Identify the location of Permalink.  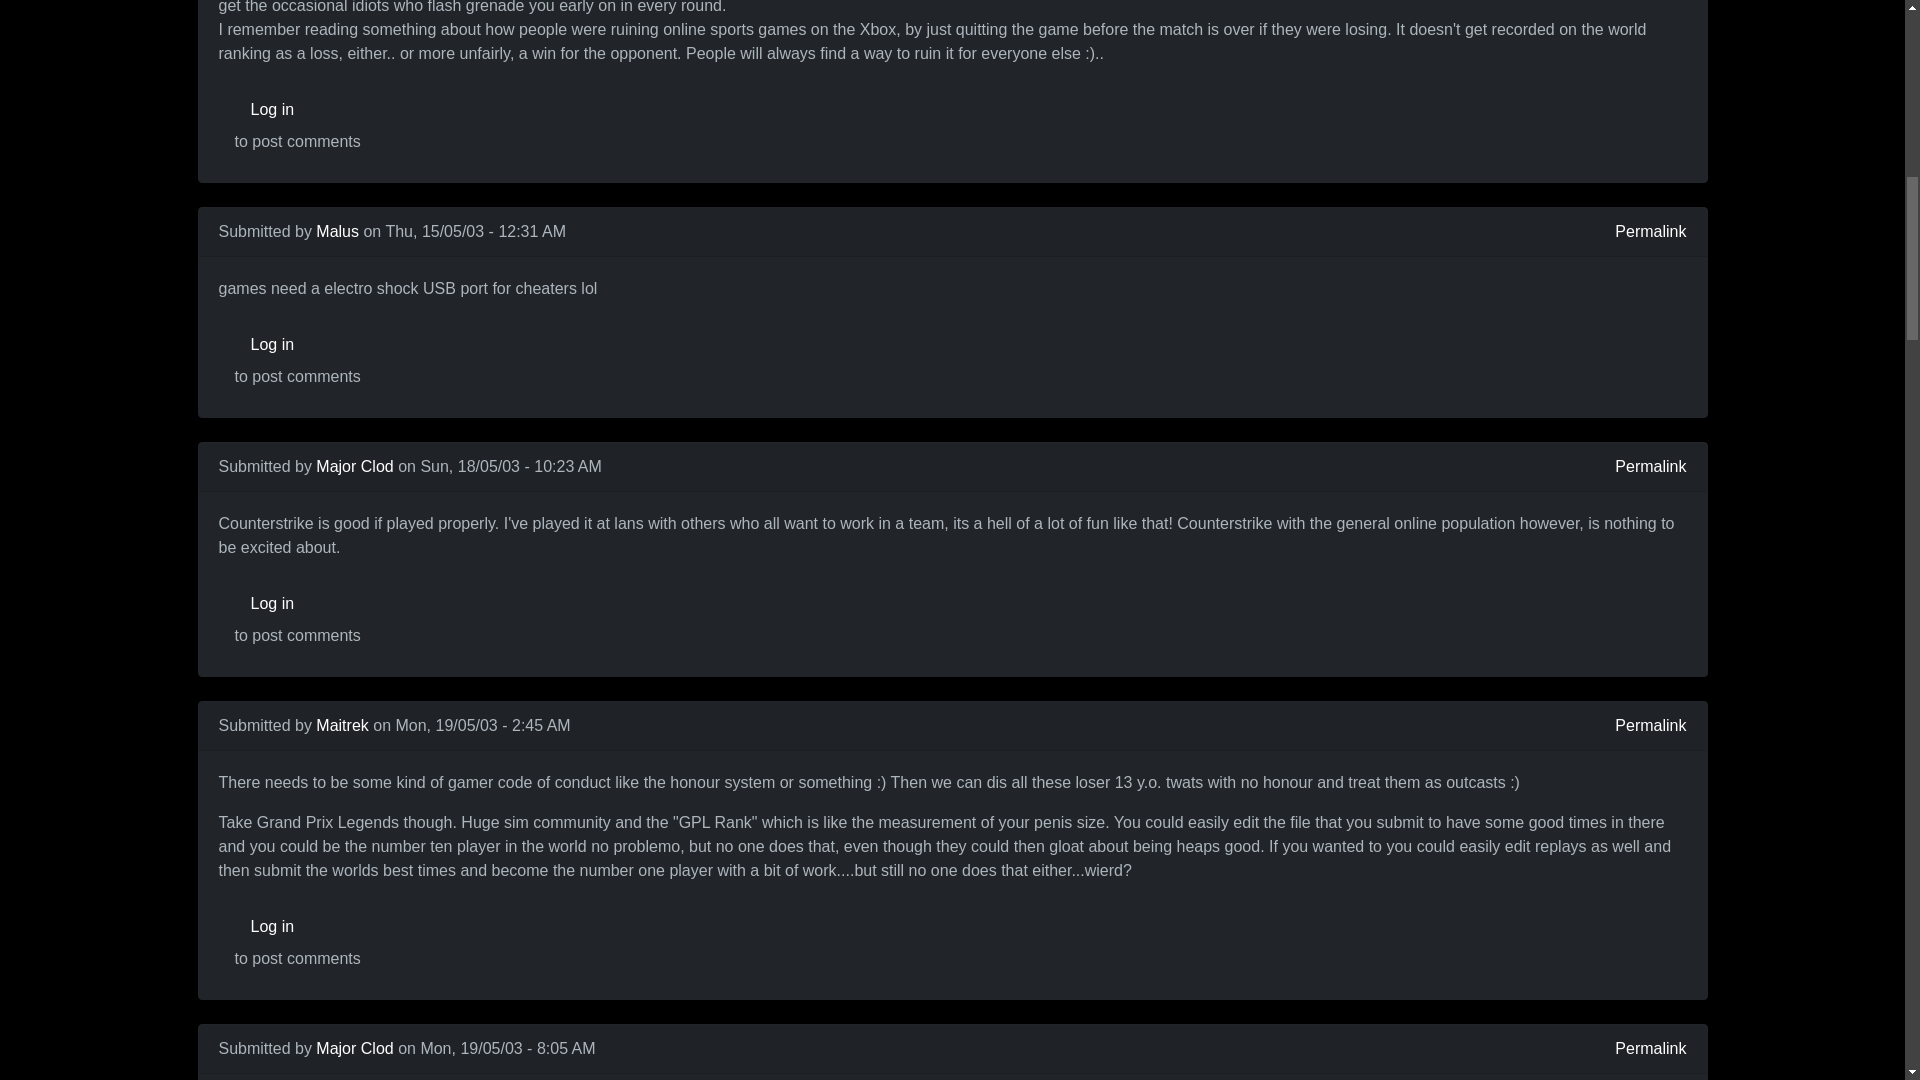
(1650, 725).